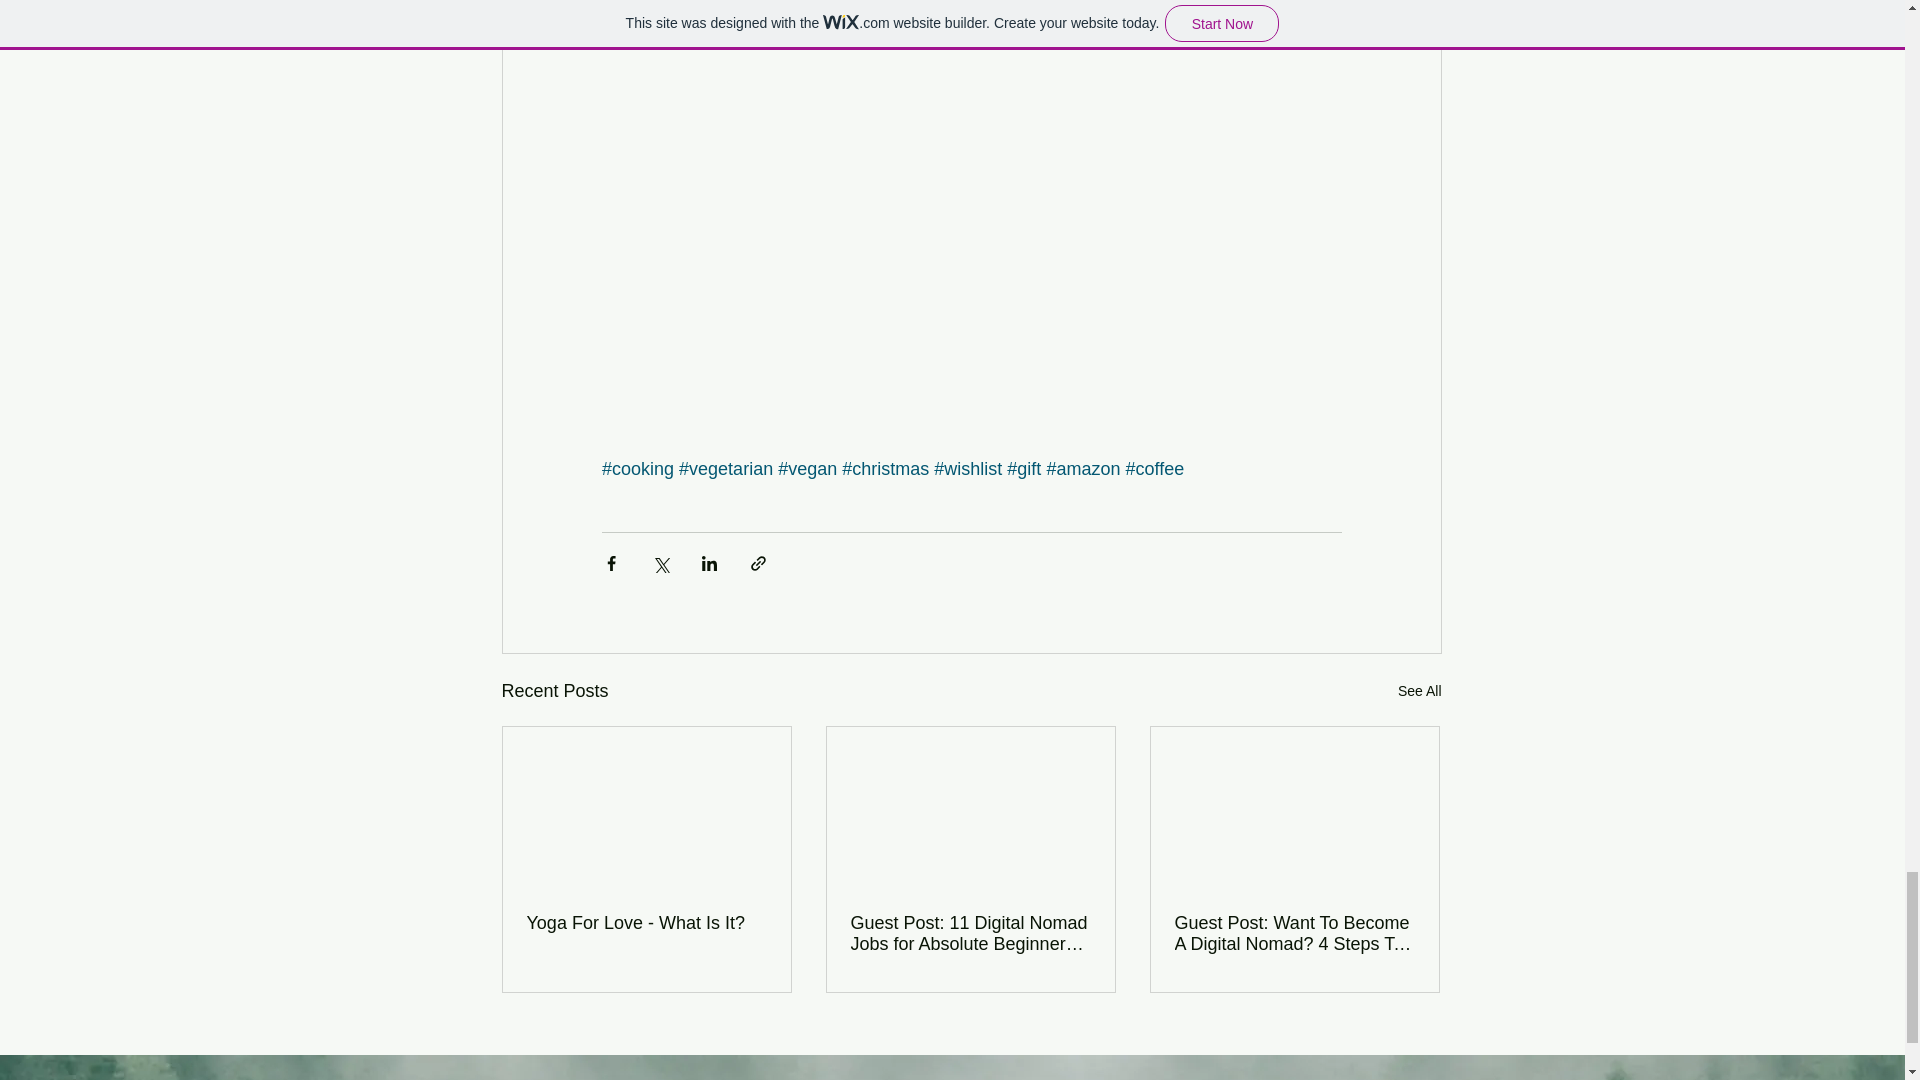  What do you see at coordinates (1419, 692) in the screenshot?
I see `See All` at bounding box center [1419, 692].